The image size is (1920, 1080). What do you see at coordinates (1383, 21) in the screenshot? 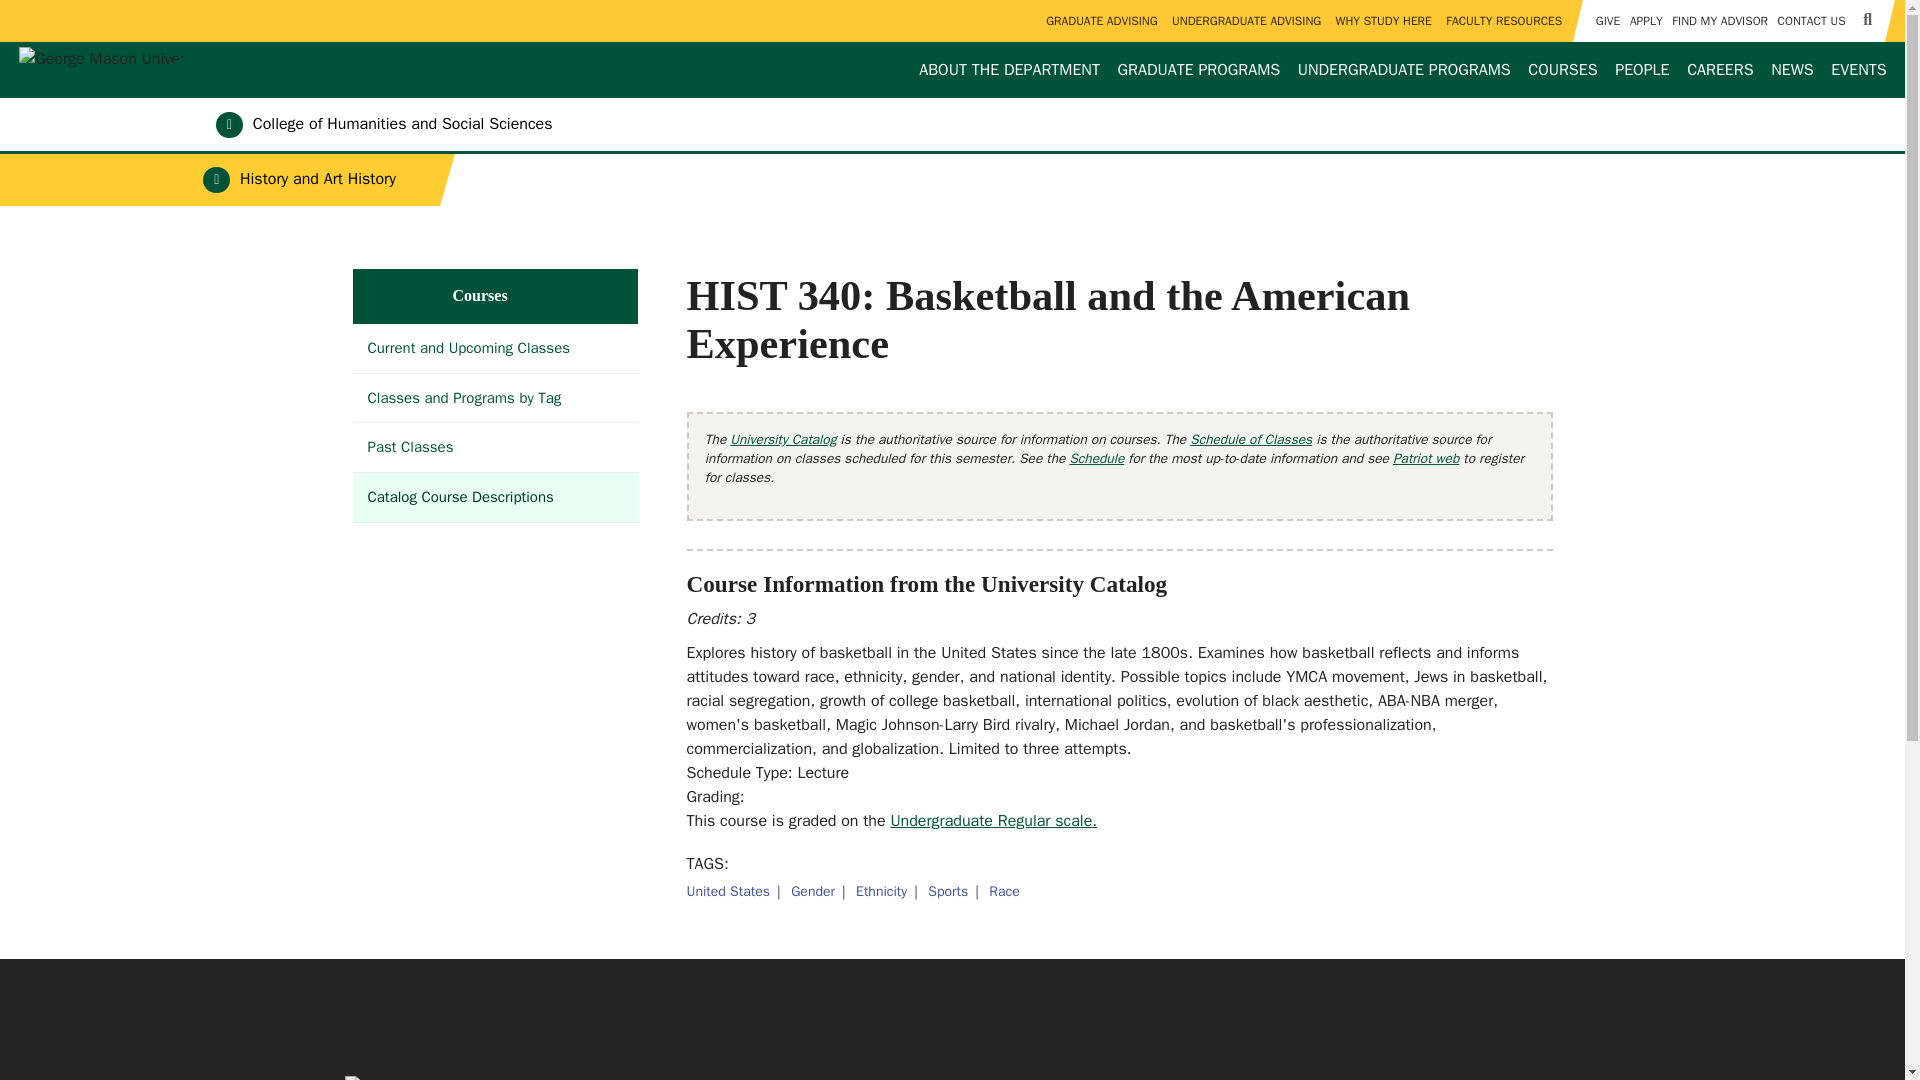
I see `WHY STUDY HERE` at bounding box center [1383, 21].